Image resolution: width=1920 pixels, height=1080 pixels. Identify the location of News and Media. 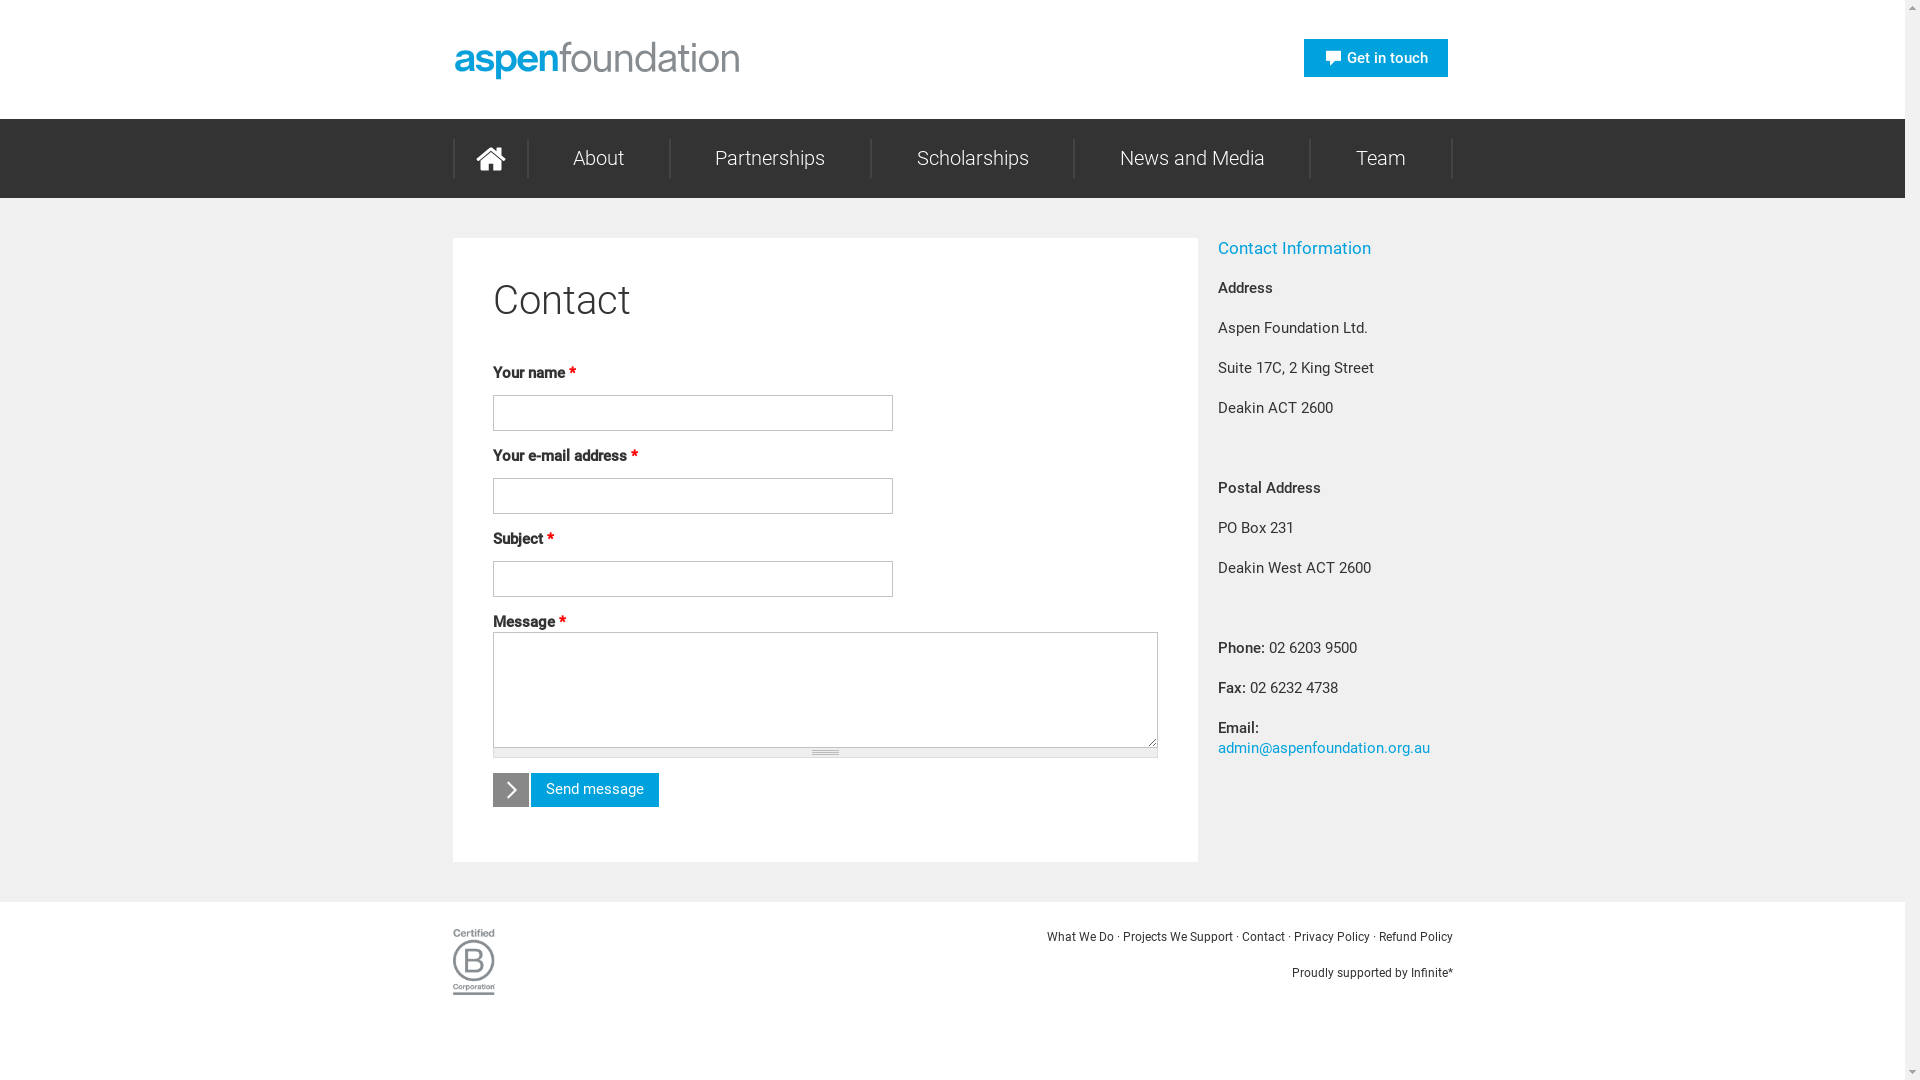
(1192, 158).